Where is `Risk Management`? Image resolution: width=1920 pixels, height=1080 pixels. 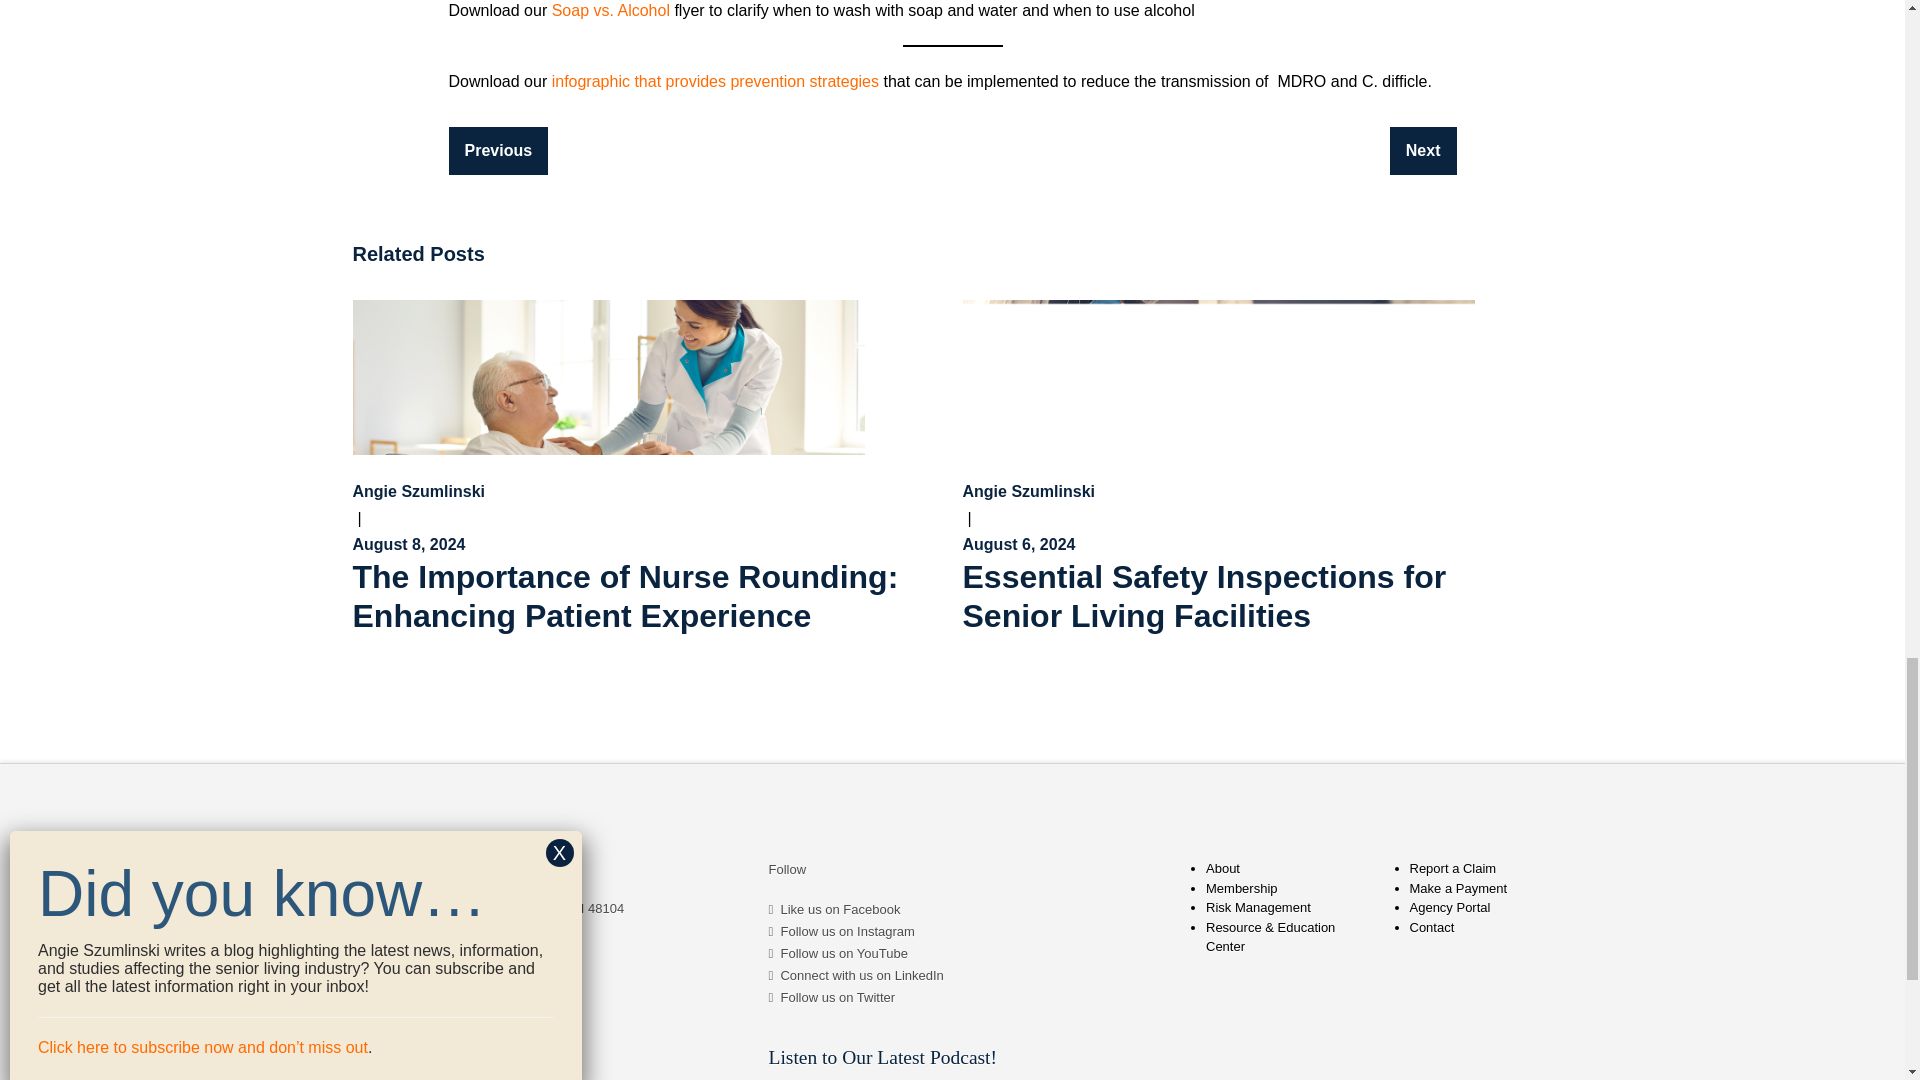 Risk Management is located at coordinates (1258, 906).